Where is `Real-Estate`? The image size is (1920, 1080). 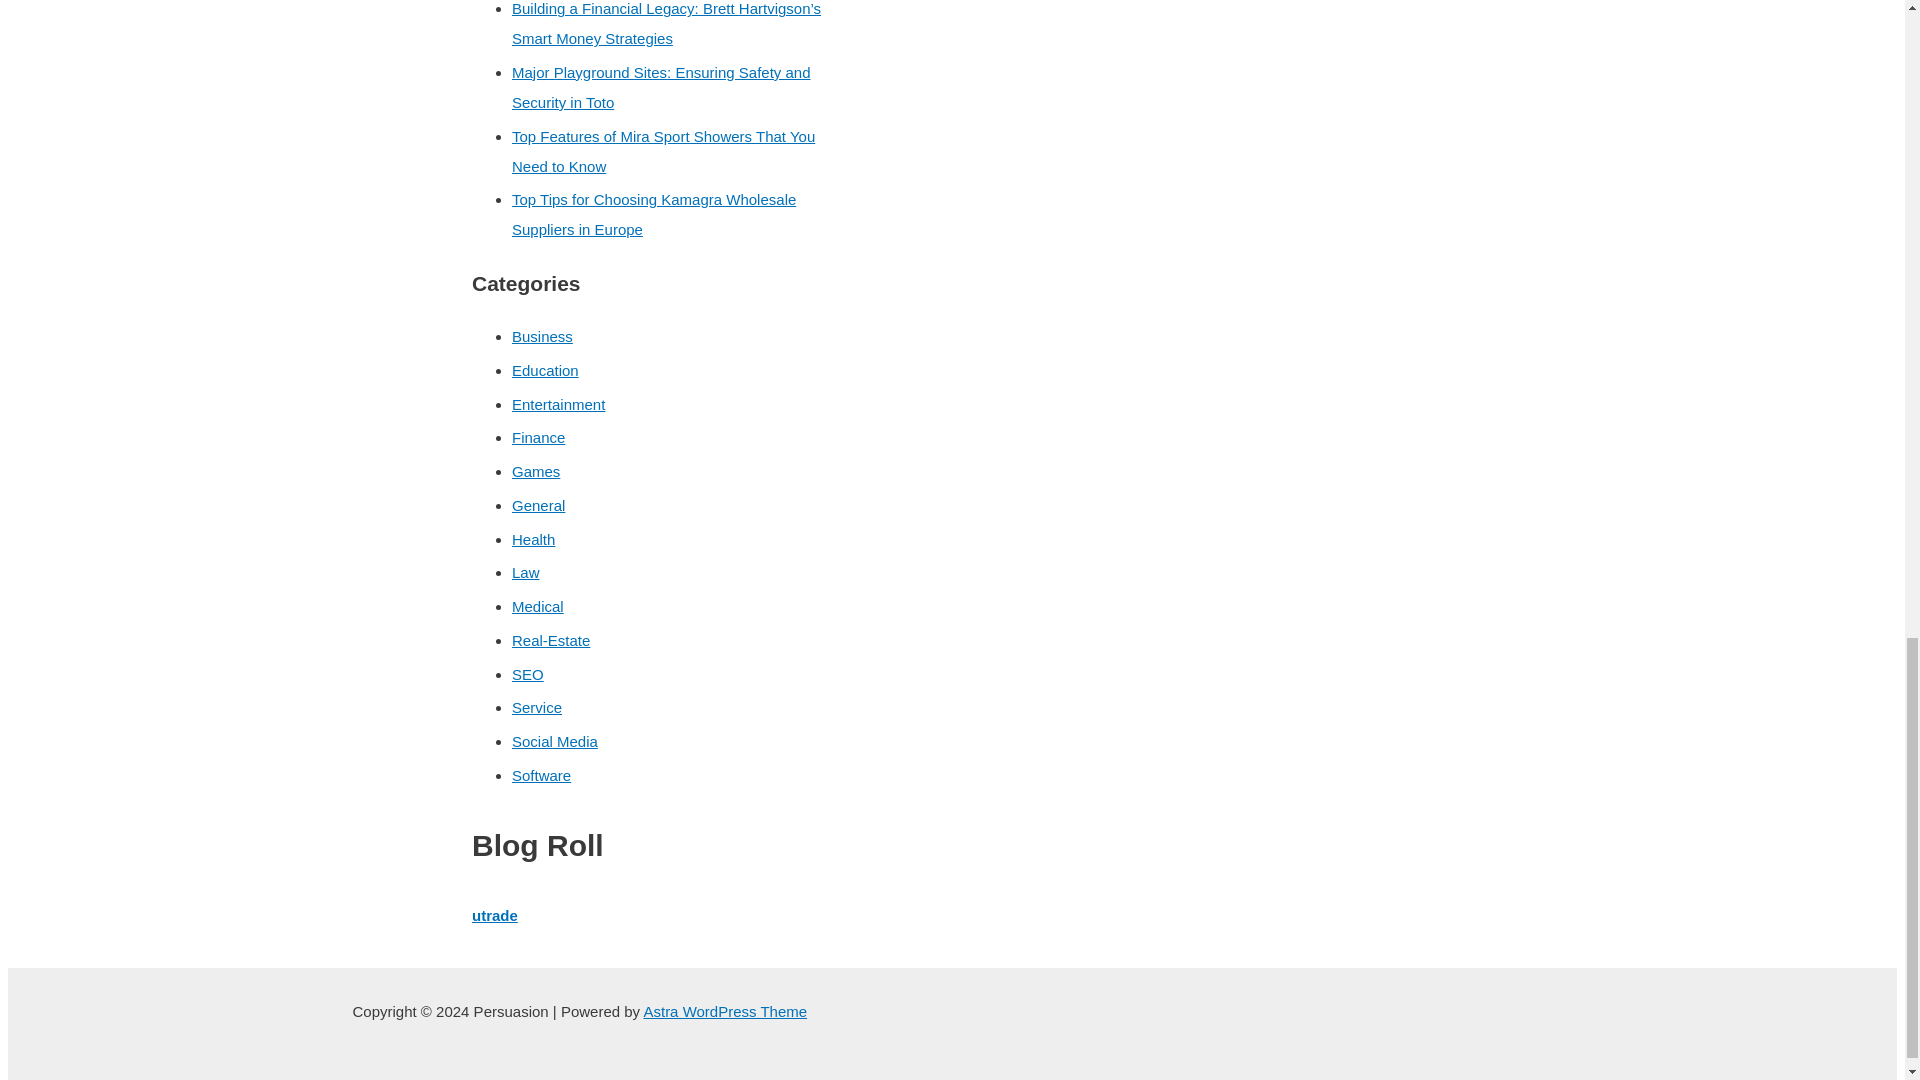 Real-Estate is located at coordinates (550, 640).